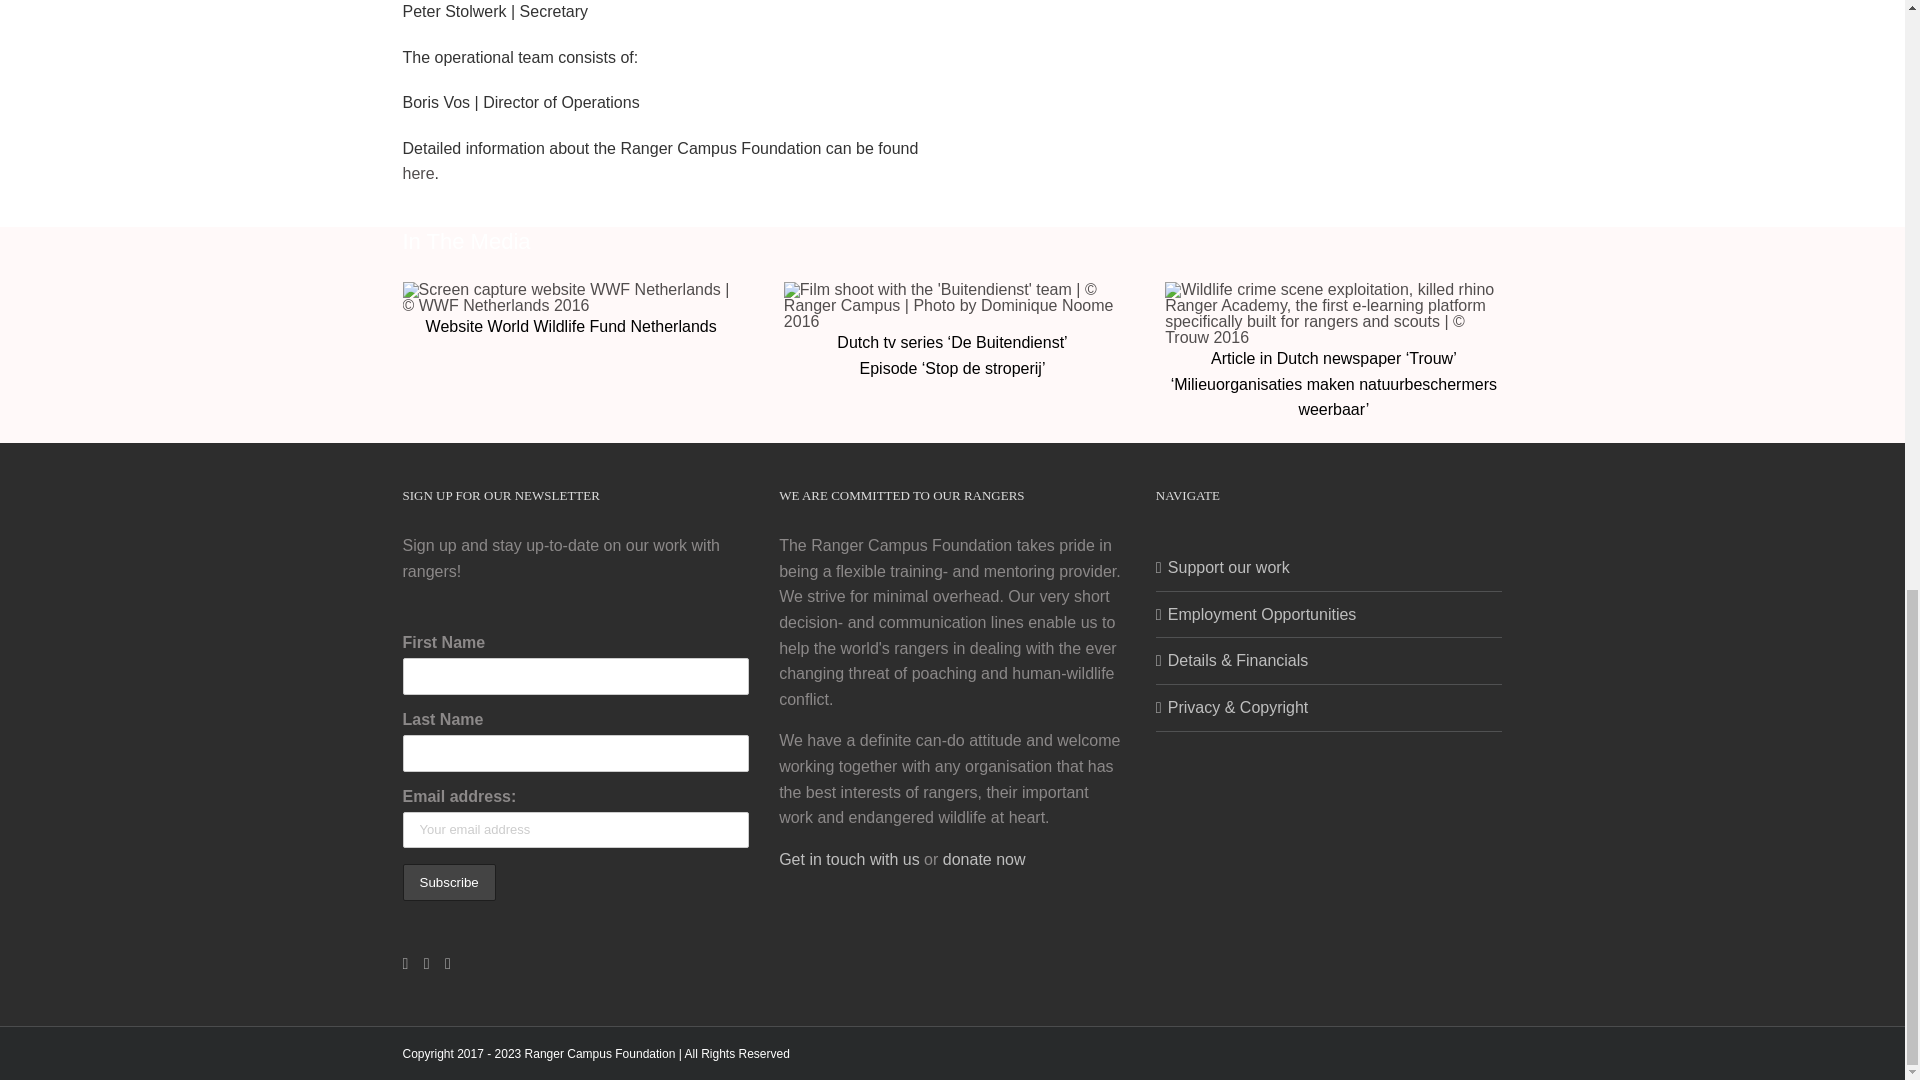 The image size is (1920, 1080). What do you see at coordinates (1330, 614) in the screenshot?
I see `Employment Opportunities` at bounding box center [1330, 614].